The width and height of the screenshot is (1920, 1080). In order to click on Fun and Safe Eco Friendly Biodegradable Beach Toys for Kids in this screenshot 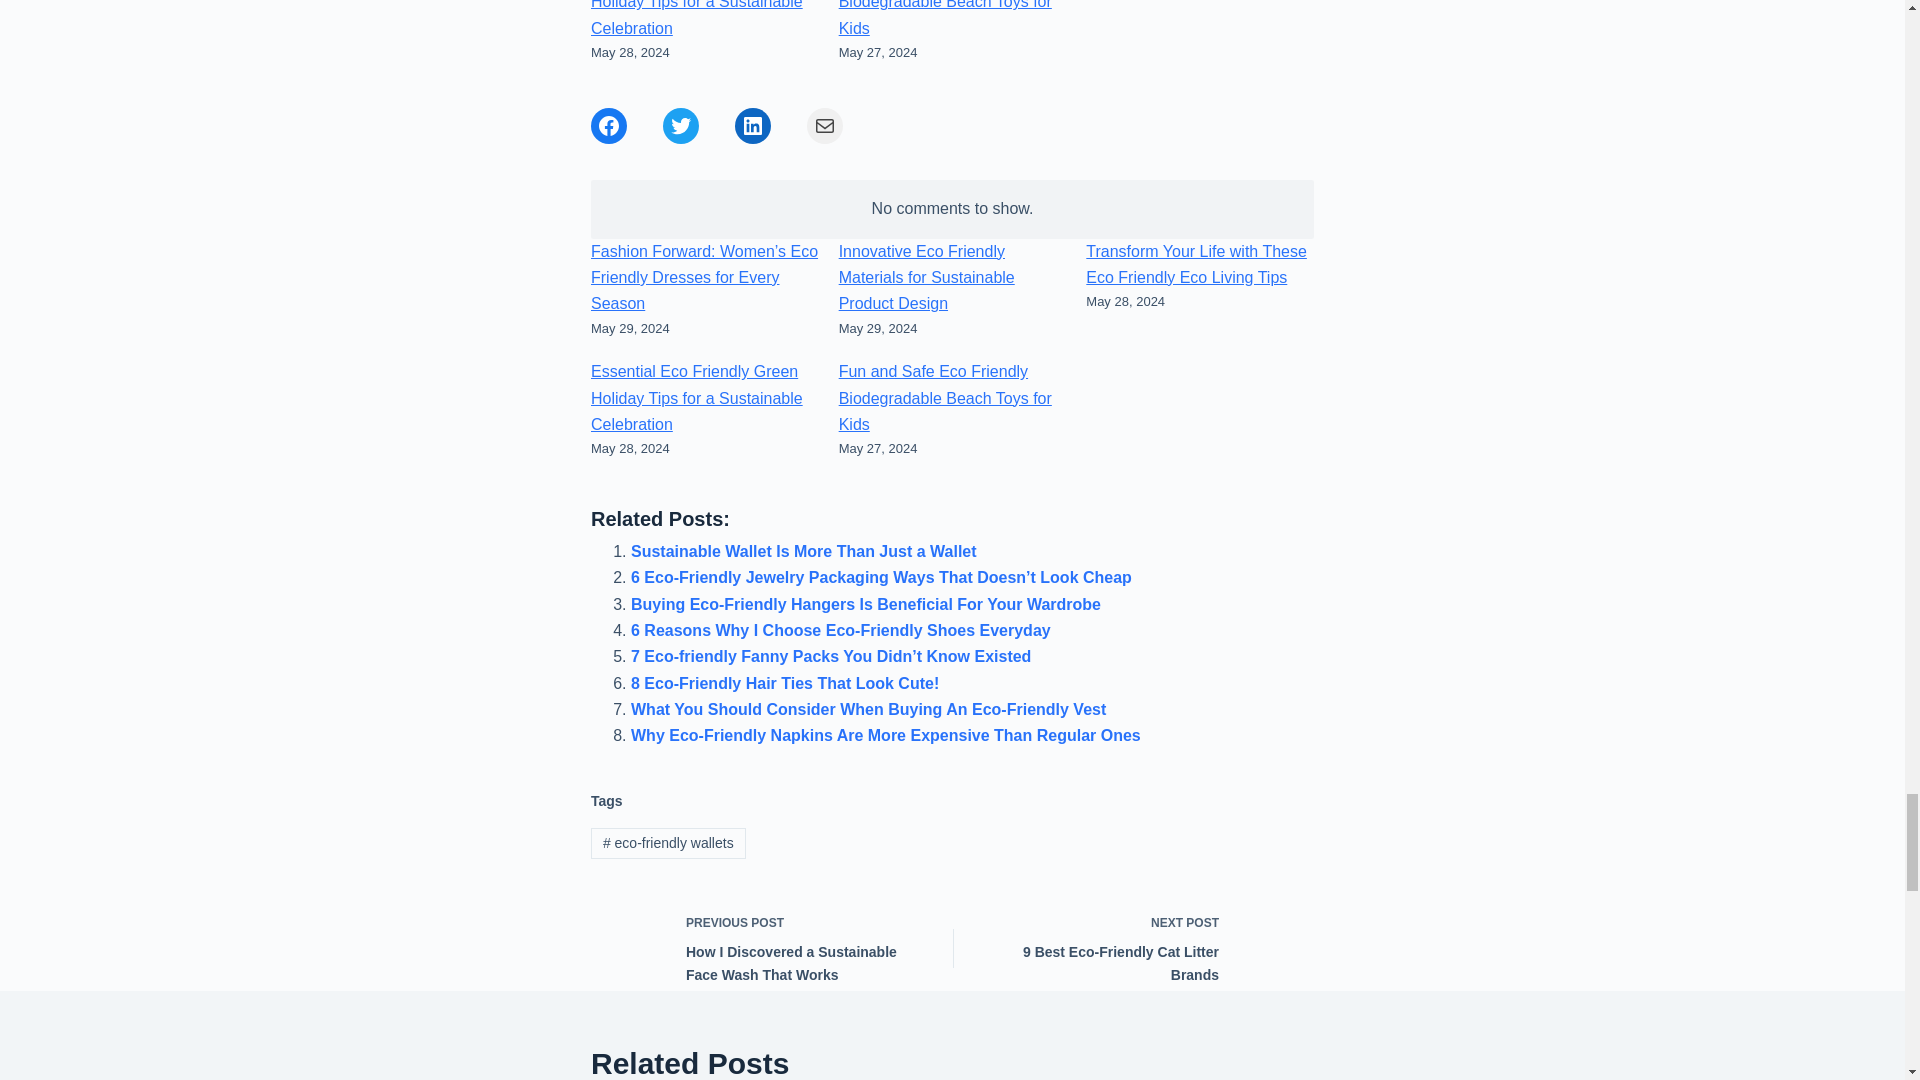, I will do `click(946, 18)`.